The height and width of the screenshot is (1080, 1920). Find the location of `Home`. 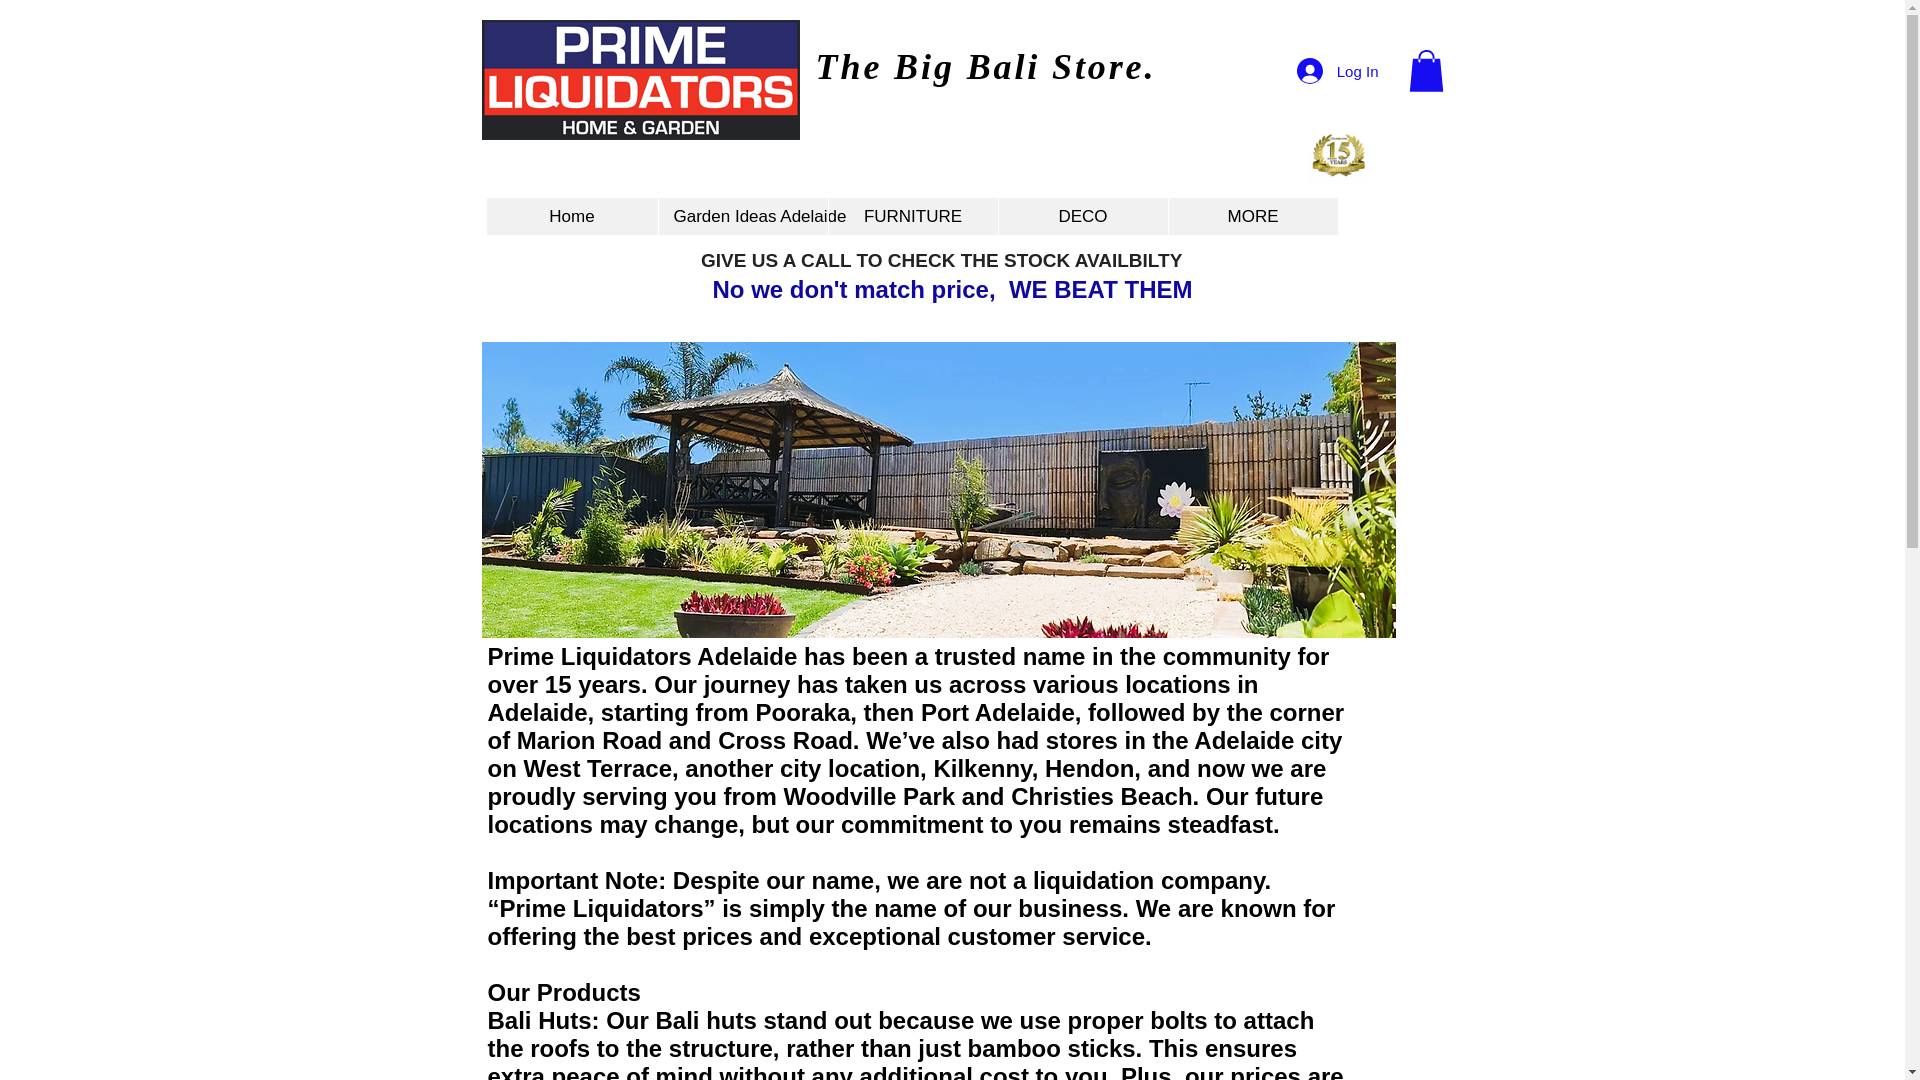

Home is located at coordinates (570, 216).